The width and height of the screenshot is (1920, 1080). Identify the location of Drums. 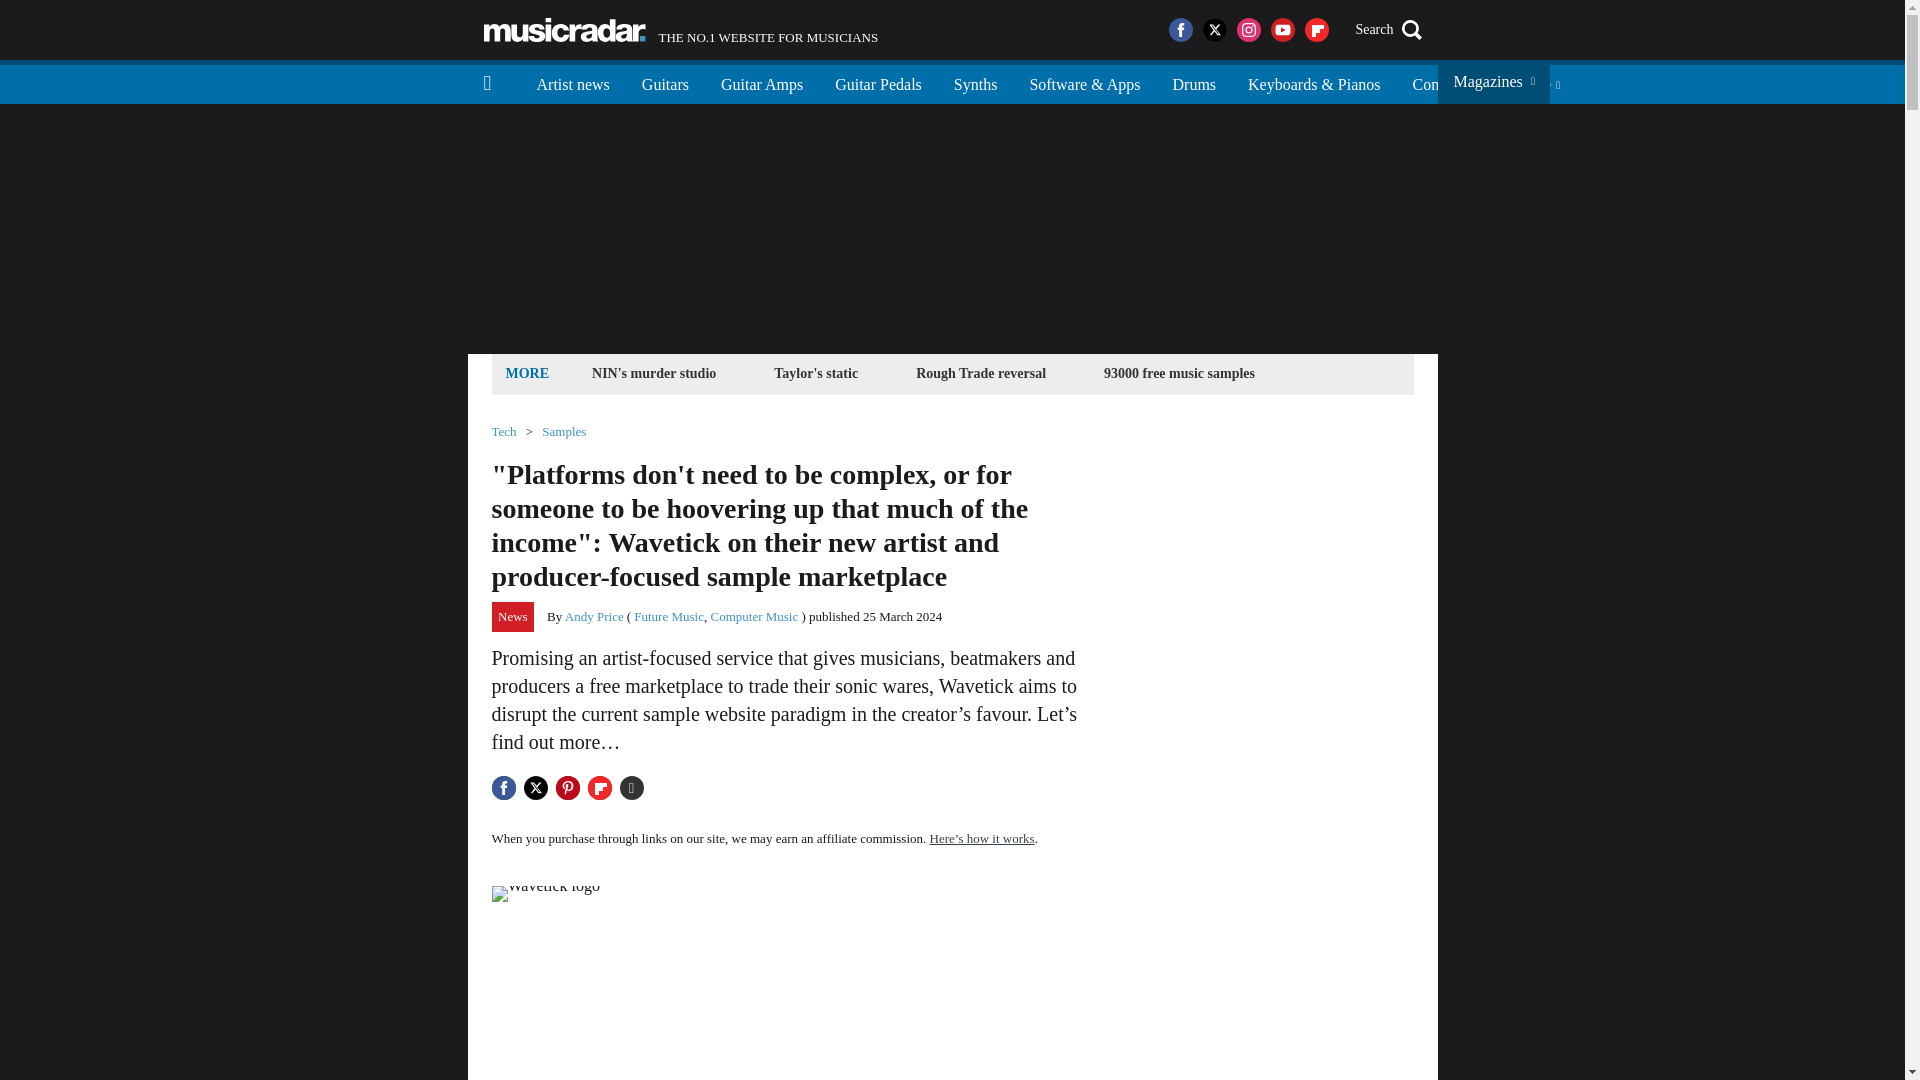
(1178, 372).